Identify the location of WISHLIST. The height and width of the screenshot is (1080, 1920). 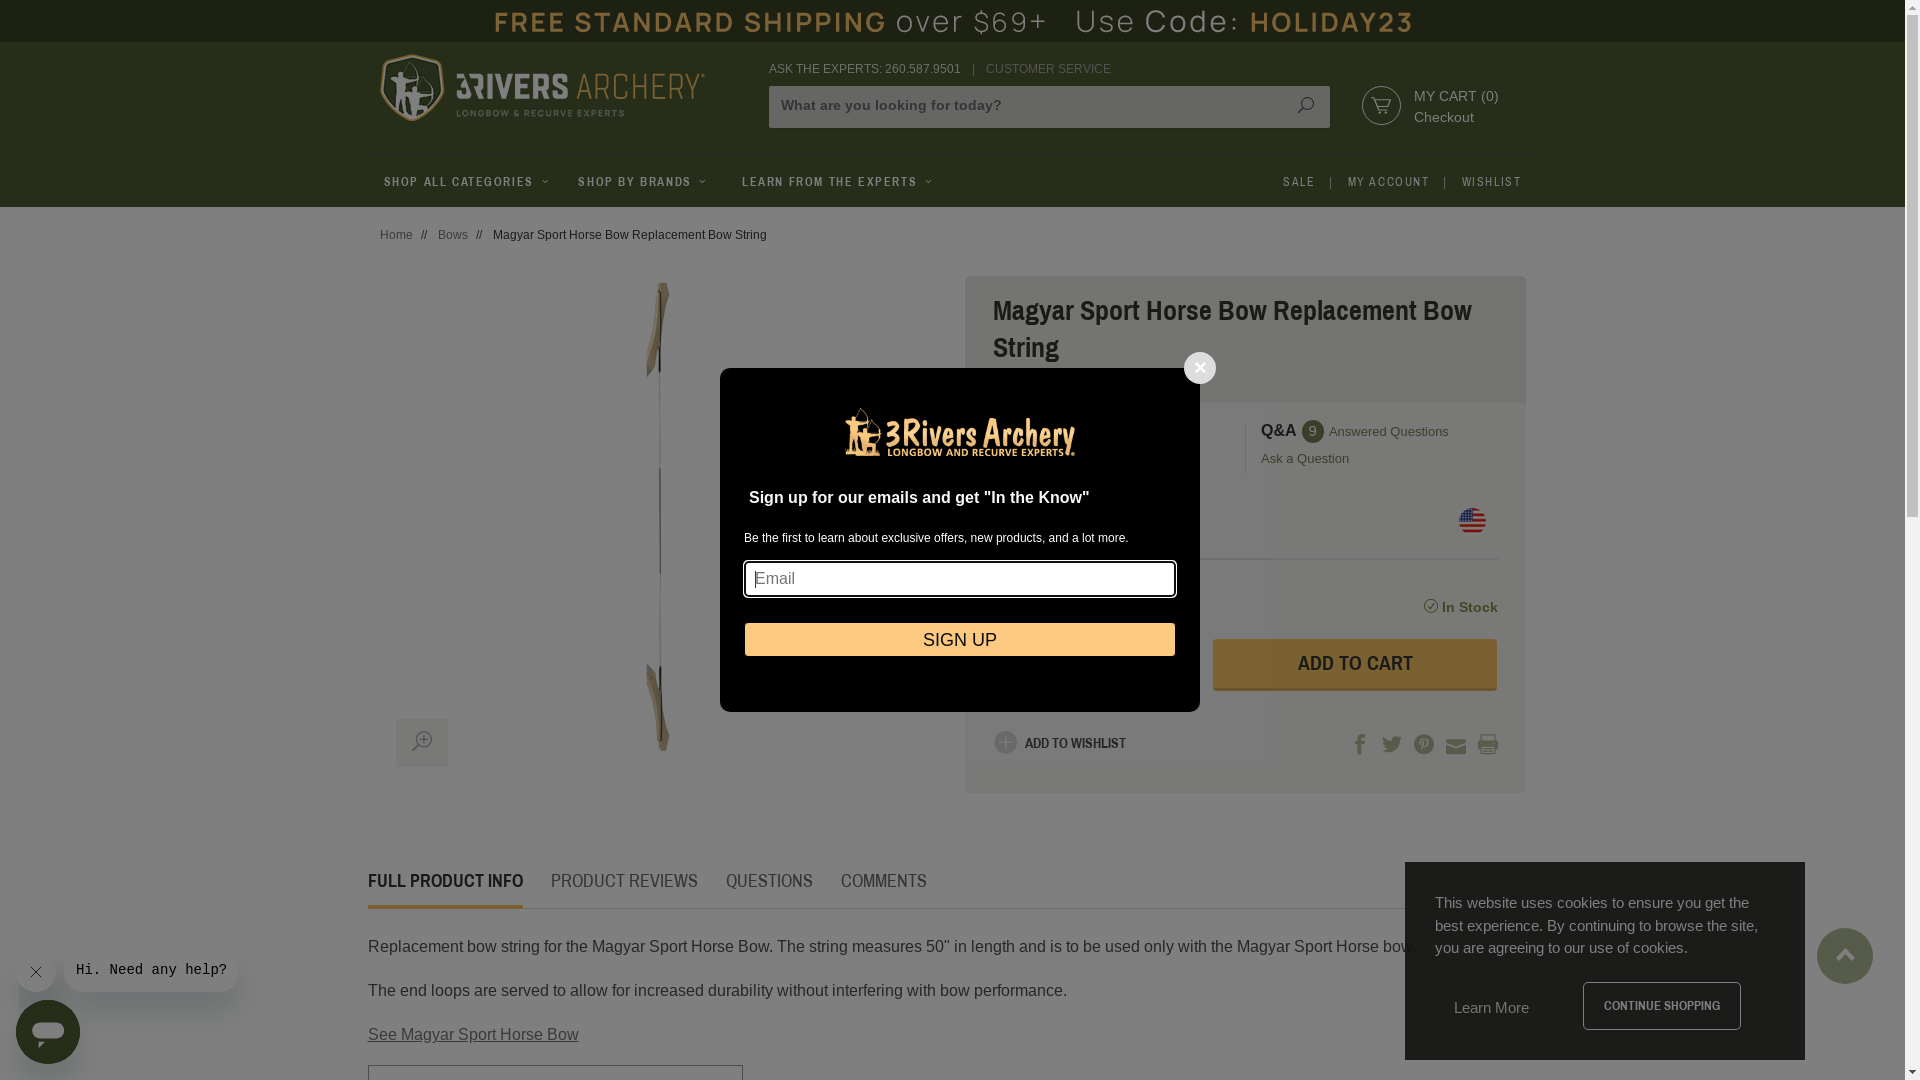
(1492, 183).